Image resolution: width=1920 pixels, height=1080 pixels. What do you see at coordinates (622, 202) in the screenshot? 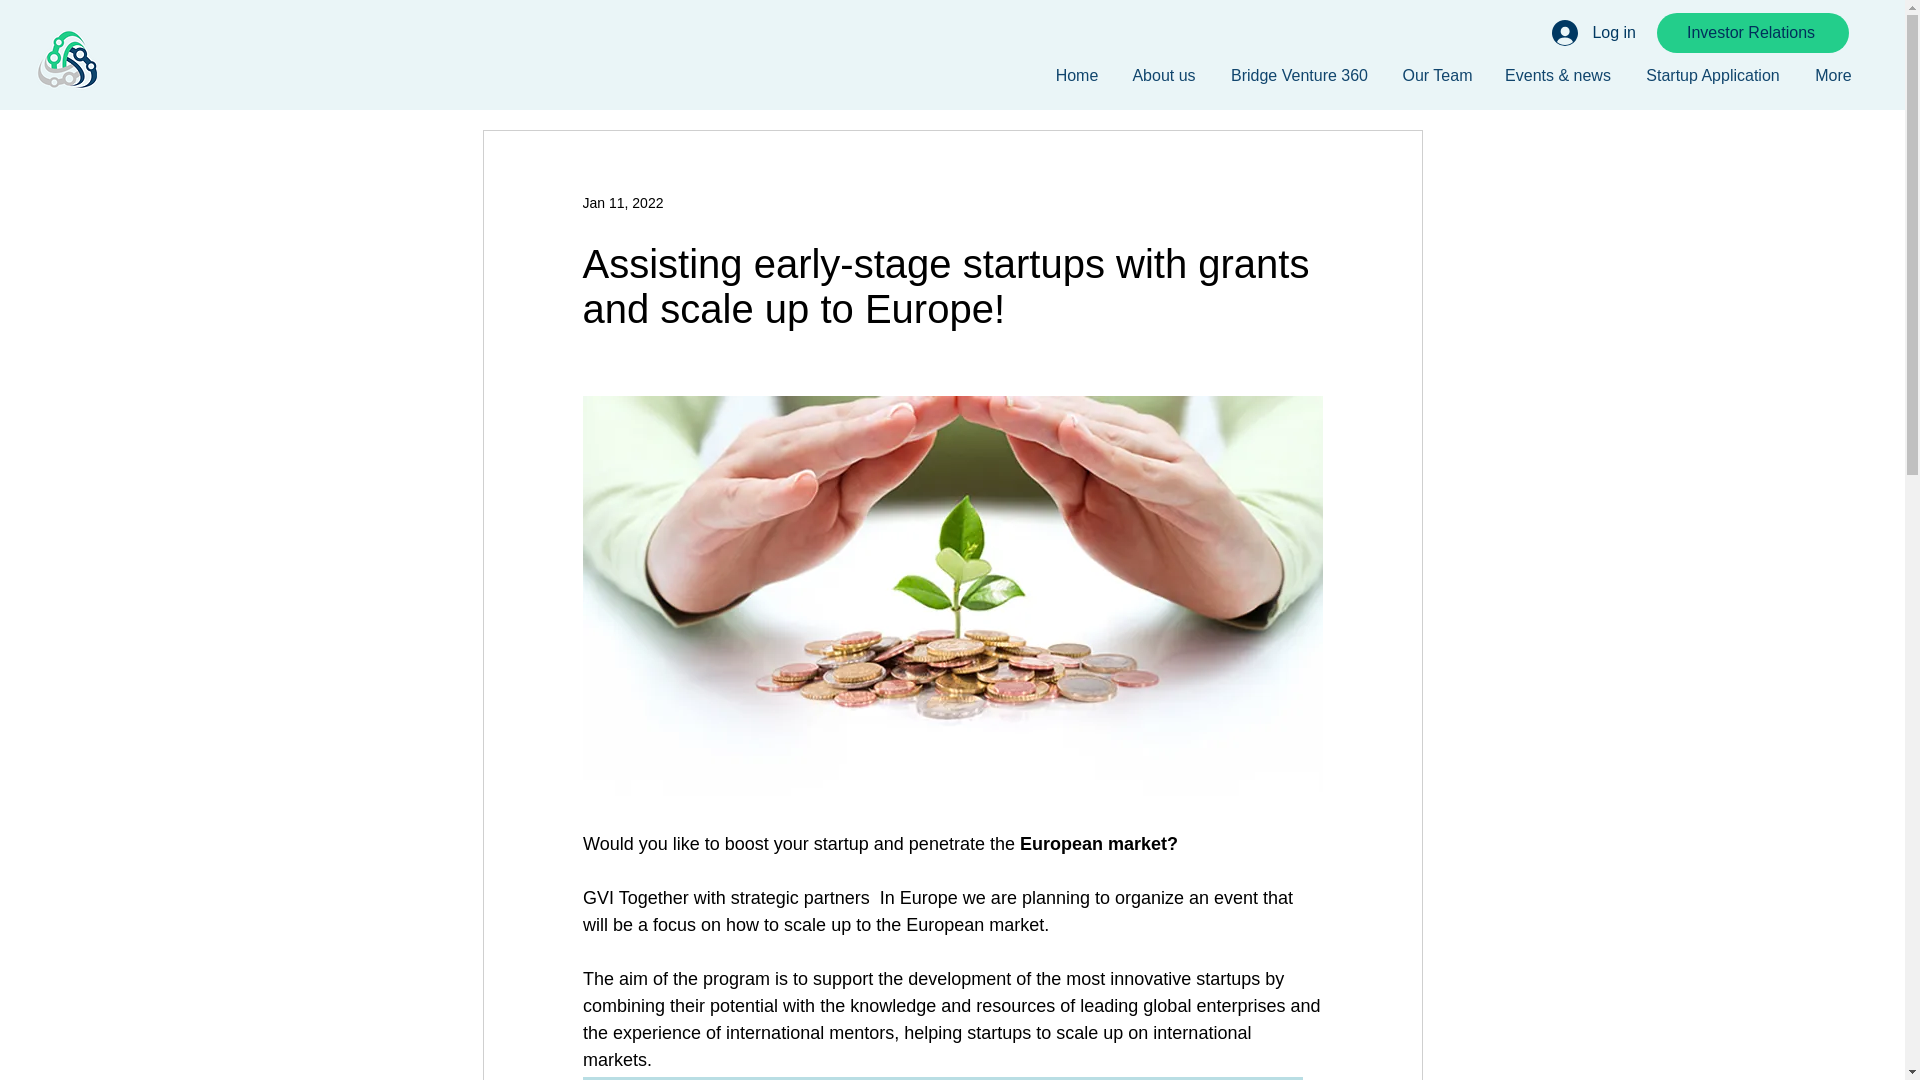
I see `Jan 11, 2022` at bounding box center [622, 202].